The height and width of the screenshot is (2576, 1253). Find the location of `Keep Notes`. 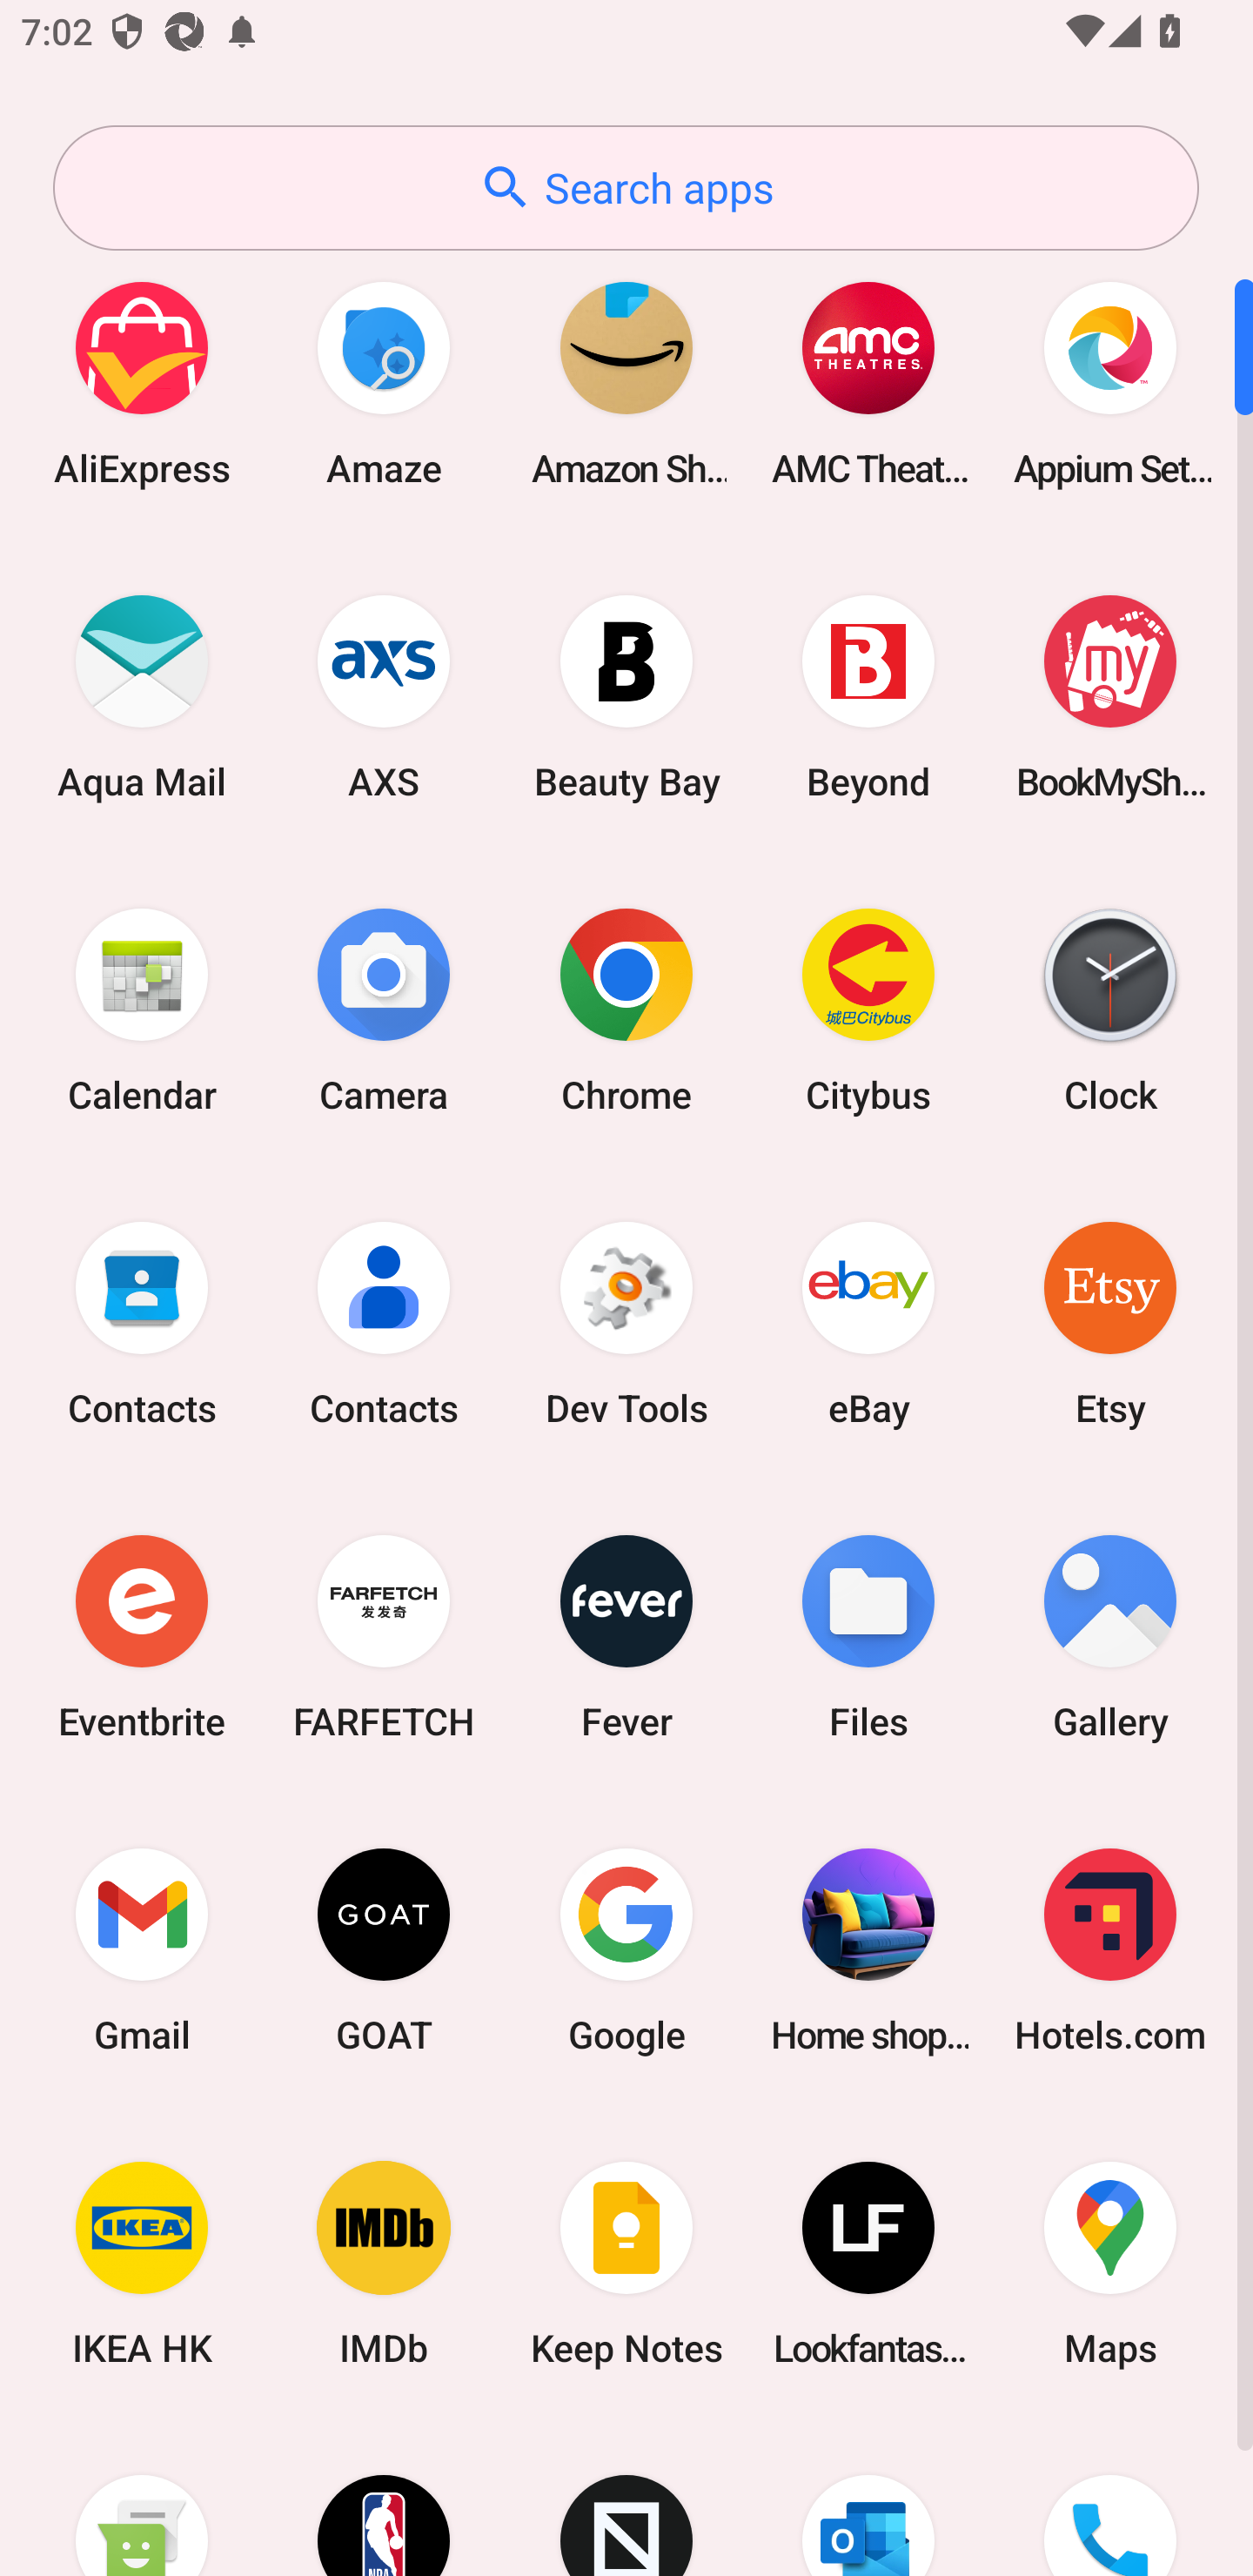

Keep Notes is located at coordinates (626, 2264).